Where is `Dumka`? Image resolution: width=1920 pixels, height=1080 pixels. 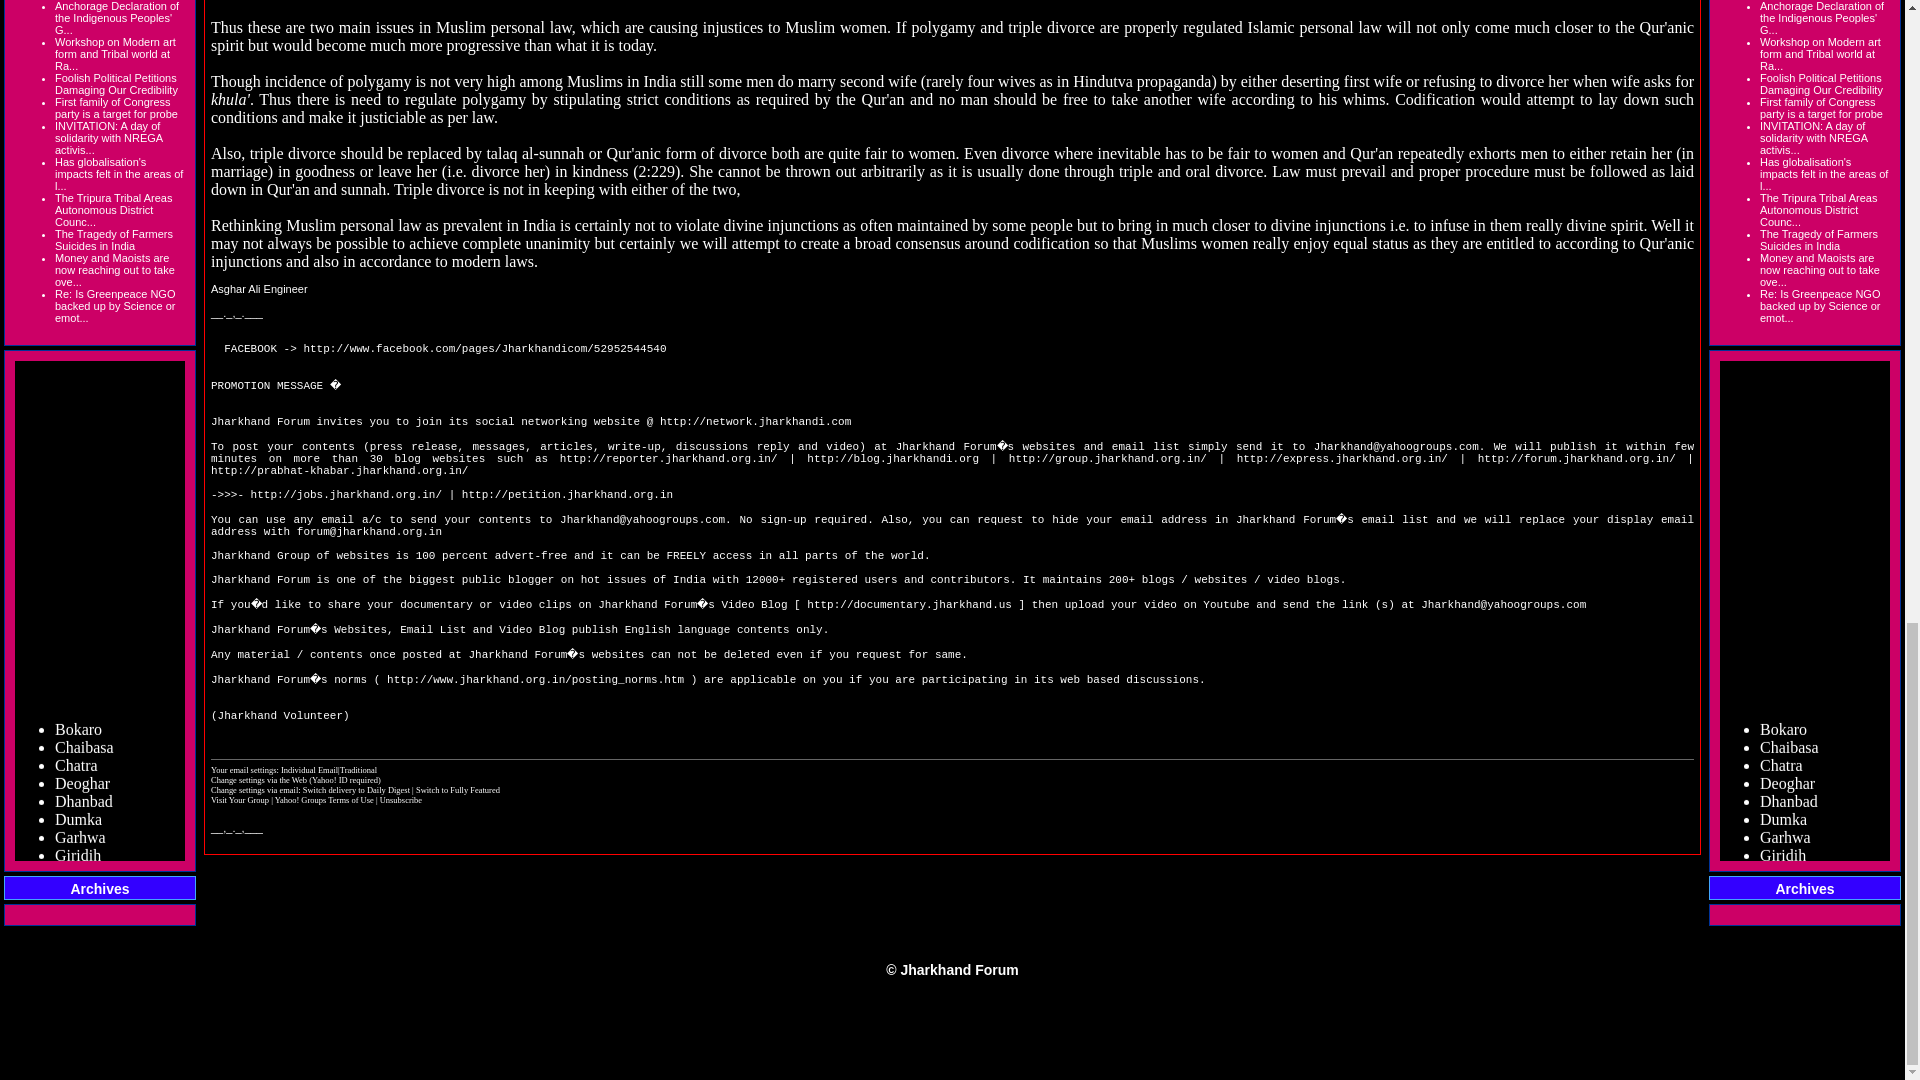
Dumka is located at coordinates (78, 957).